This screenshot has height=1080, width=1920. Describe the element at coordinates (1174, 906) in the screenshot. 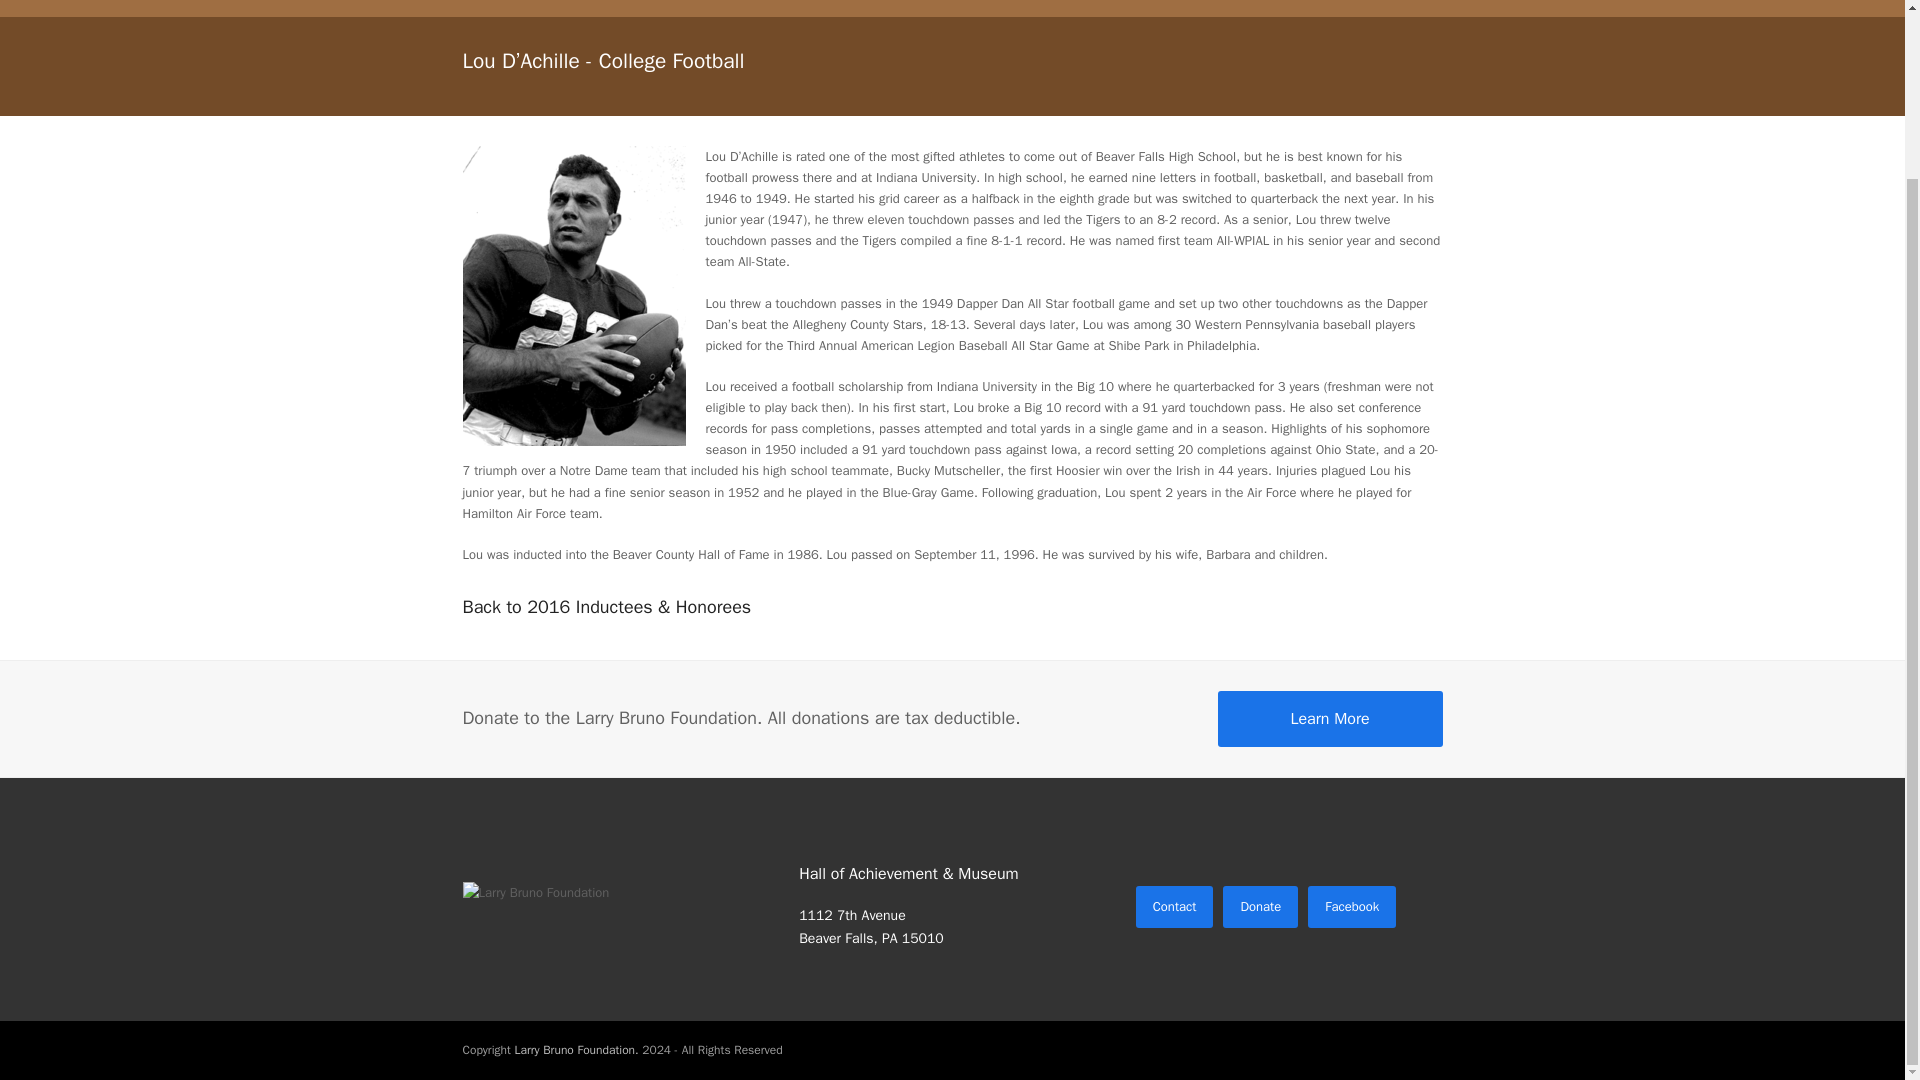

I see `Contact` at that location.